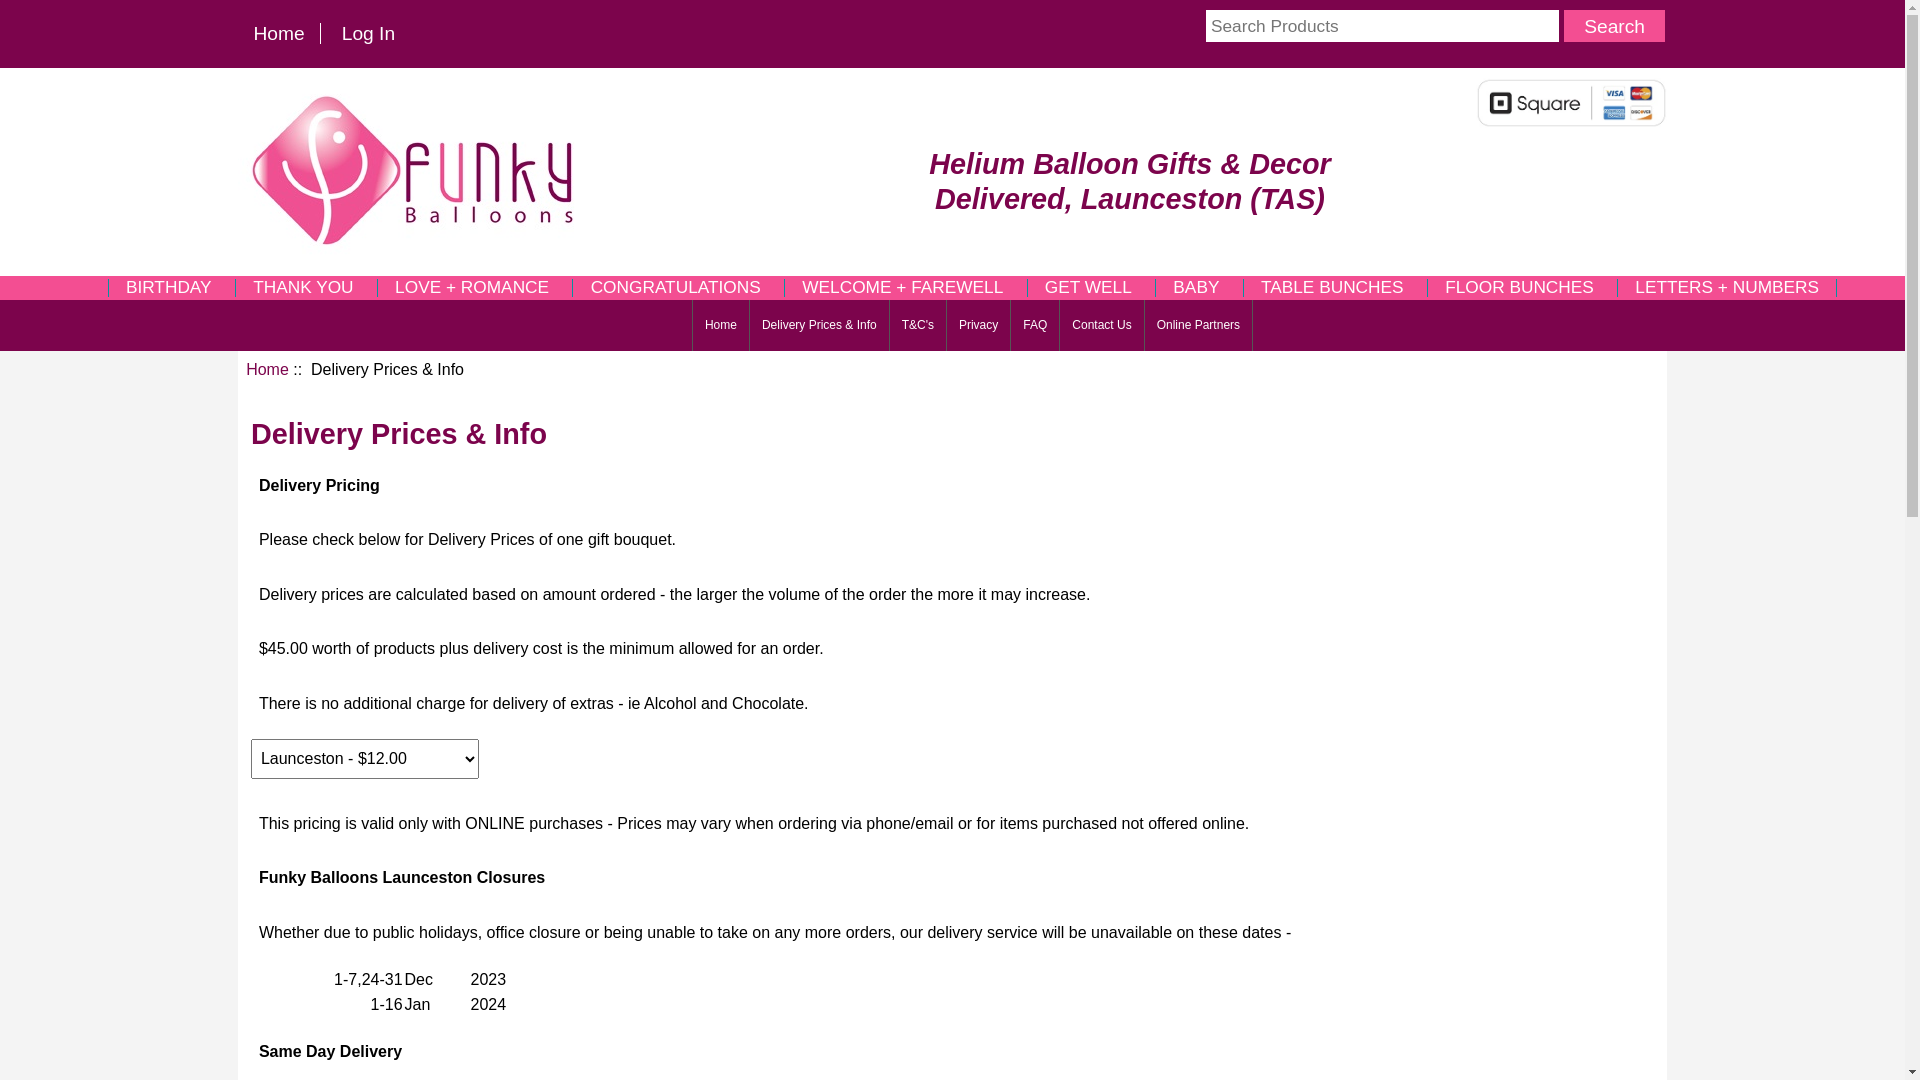  Describe the element at coordinates (1614, 26) in the screenshot. I see `Search` at that location.